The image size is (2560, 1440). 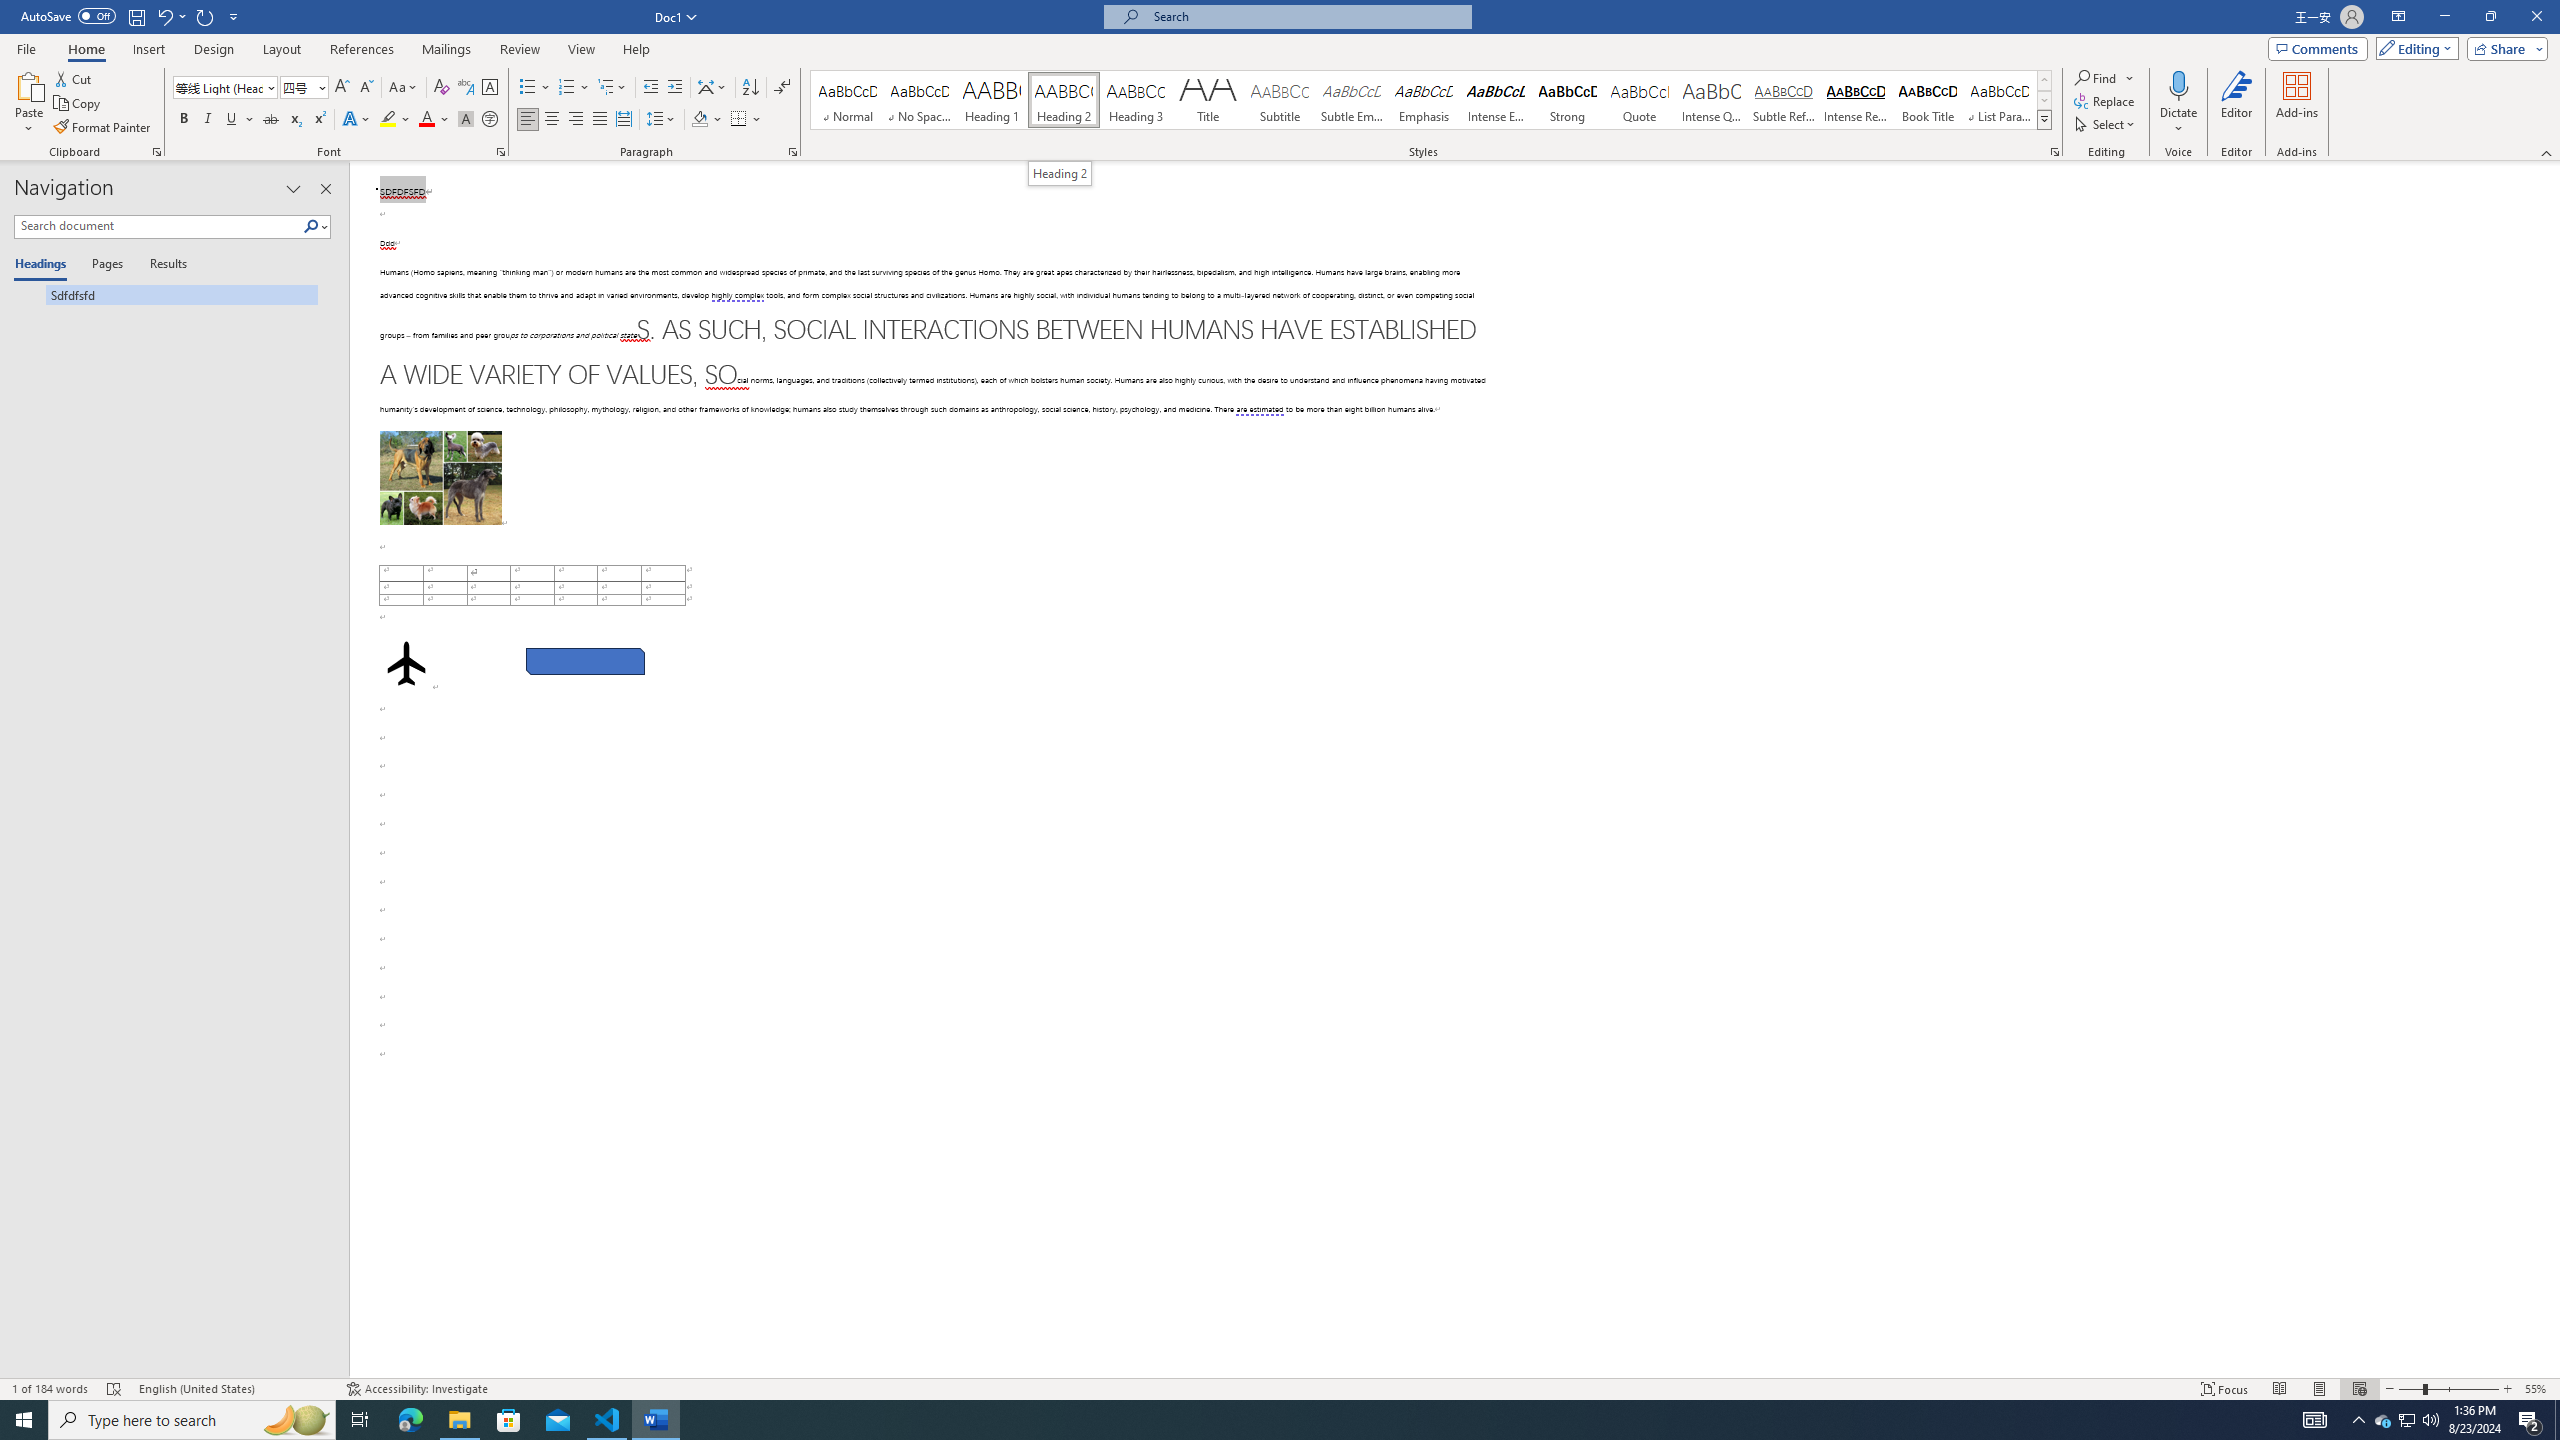 I want to click on Change Case, so click(x=404, y=88).